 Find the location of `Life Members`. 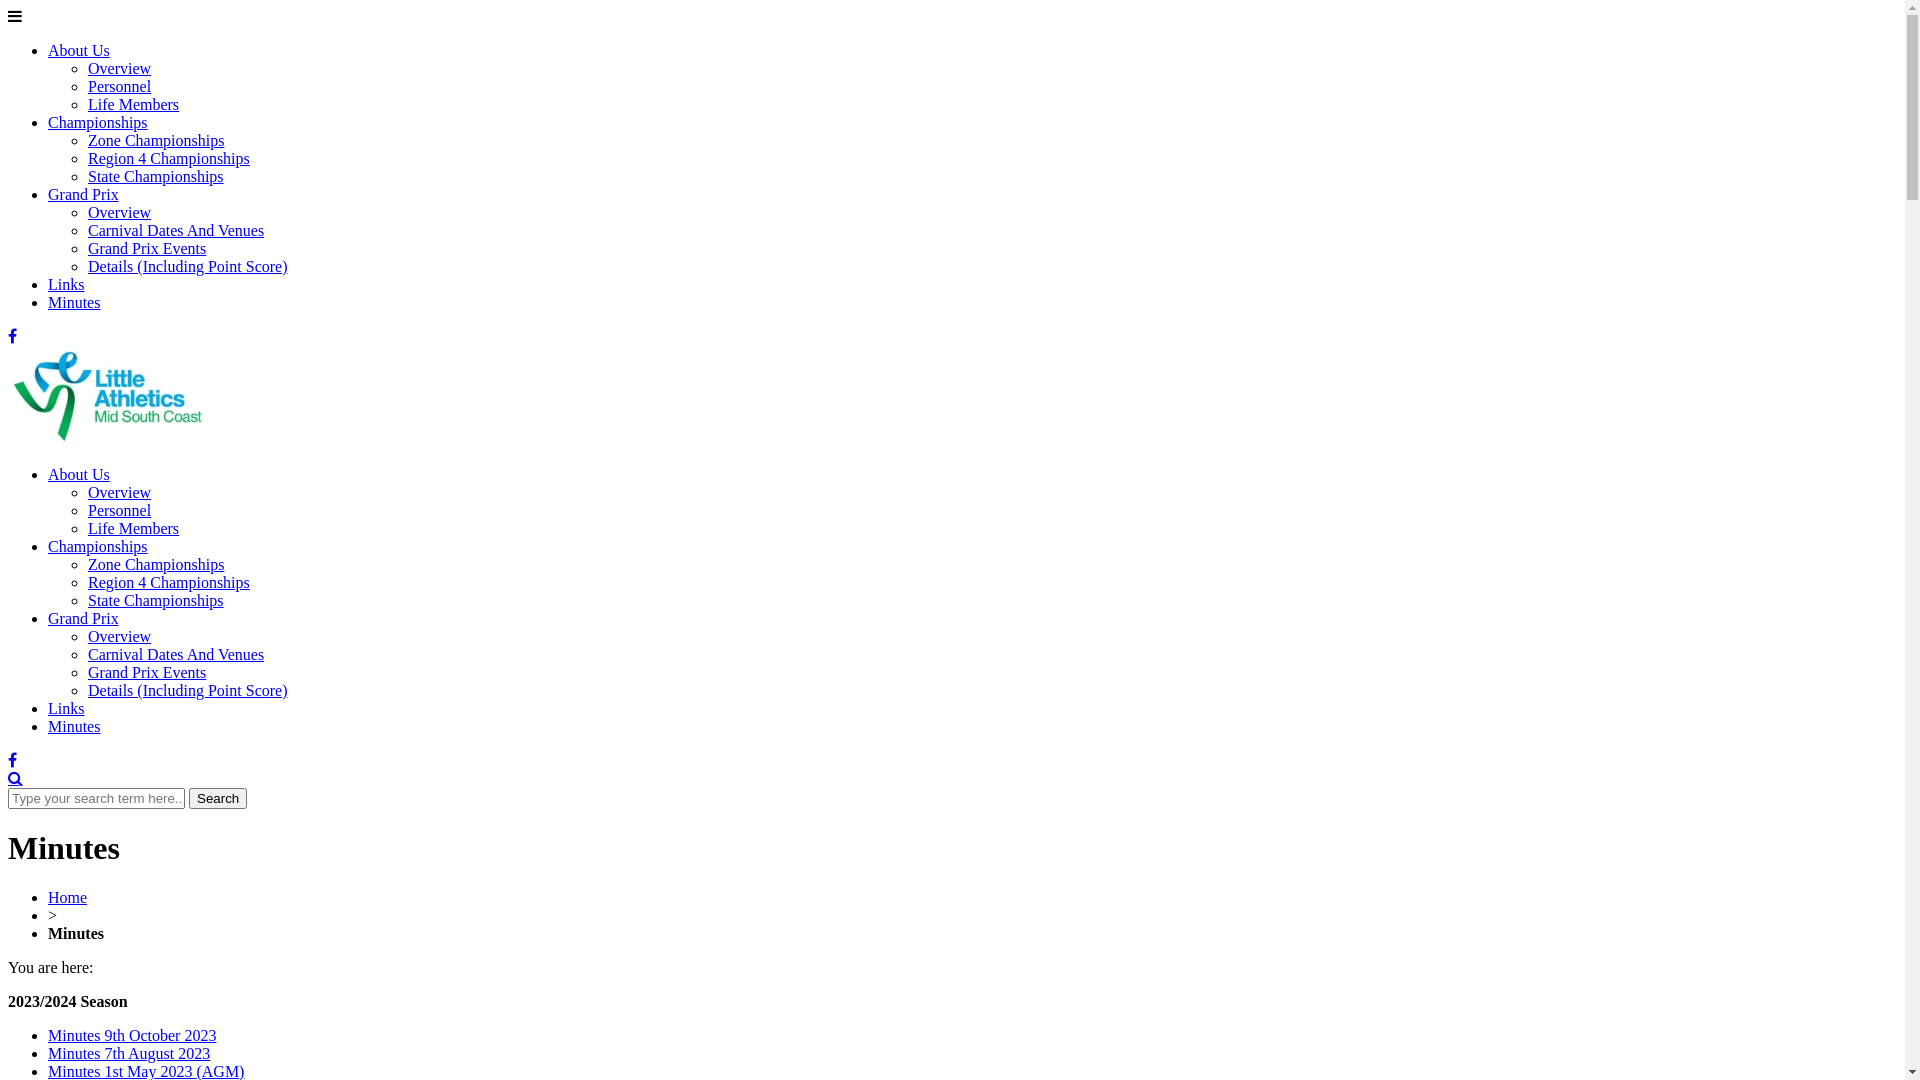

Life Members is located at coordinates (134, 528).